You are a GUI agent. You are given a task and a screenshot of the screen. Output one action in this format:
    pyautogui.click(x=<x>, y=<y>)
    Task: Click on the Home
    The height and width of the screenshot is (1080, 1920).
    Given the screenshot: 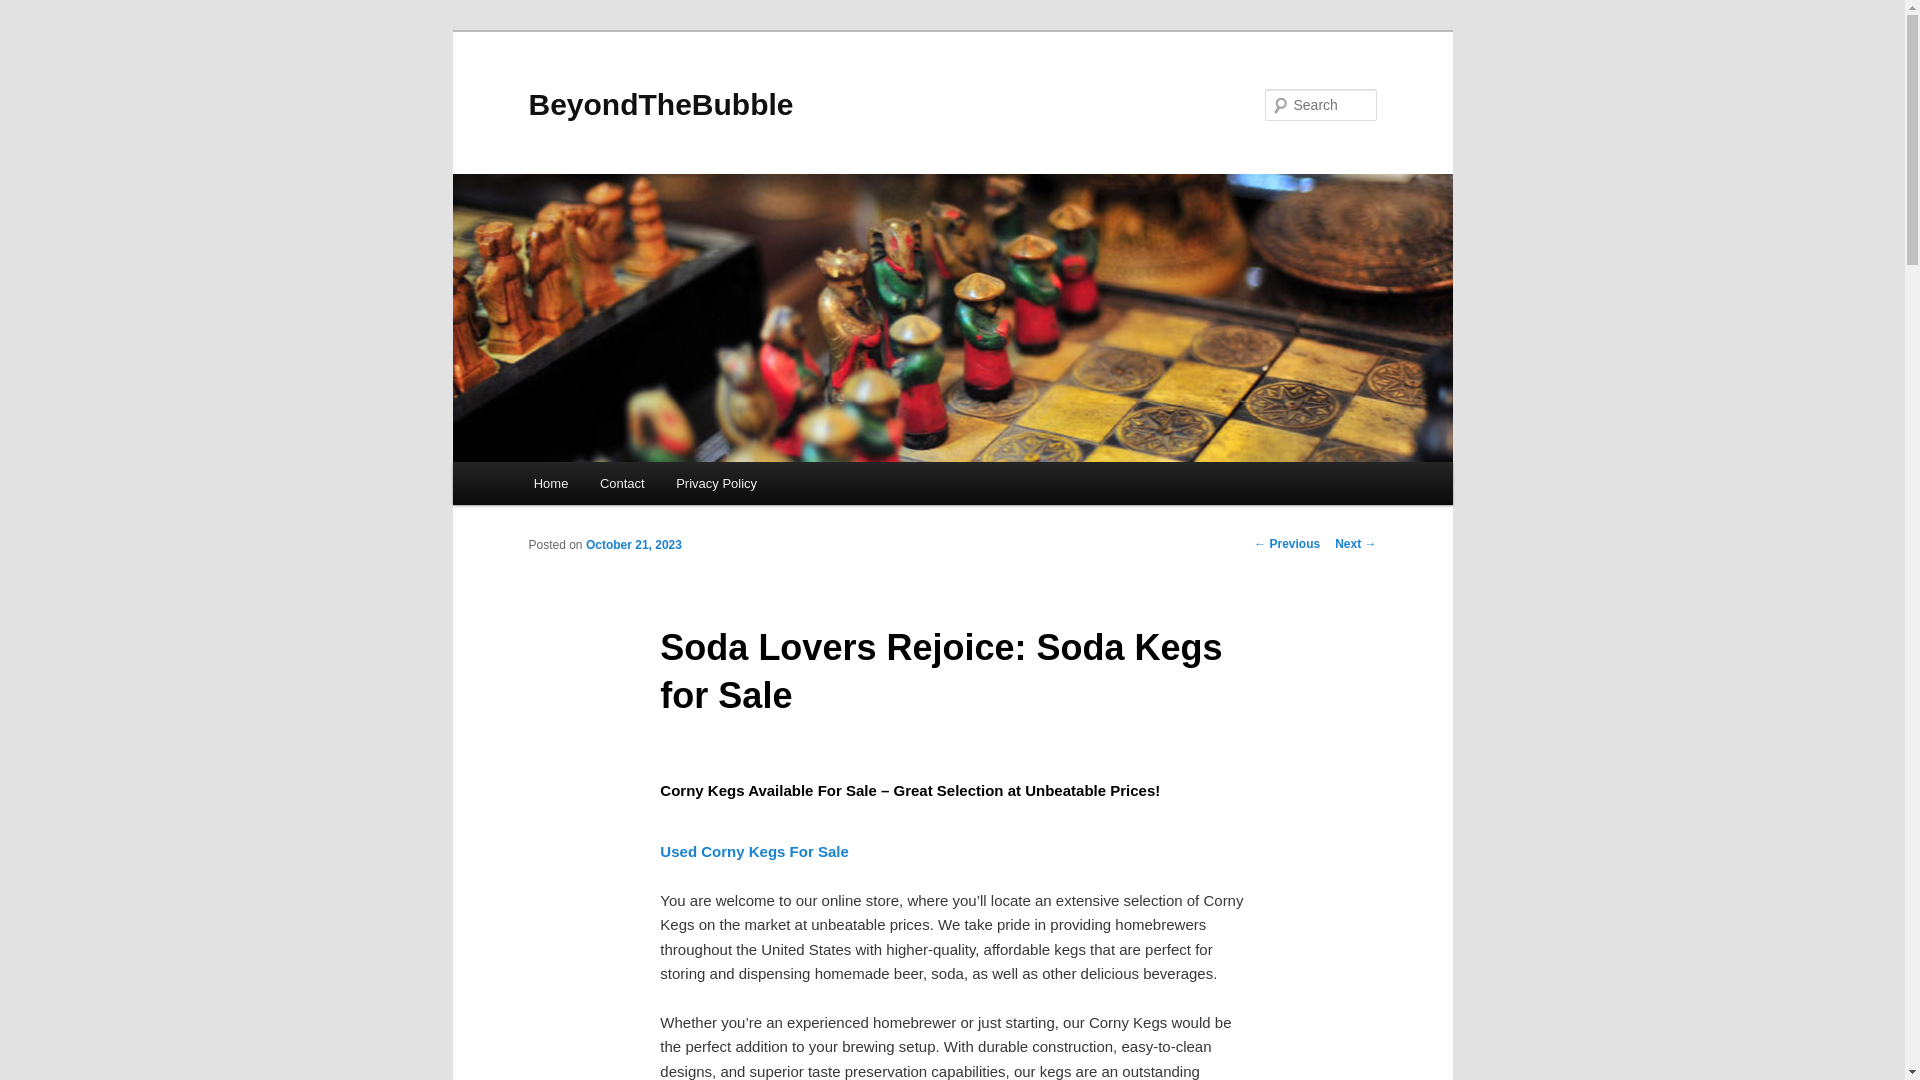 What is the action you would take?
    pyautogui.click(x=550, y=484)
    